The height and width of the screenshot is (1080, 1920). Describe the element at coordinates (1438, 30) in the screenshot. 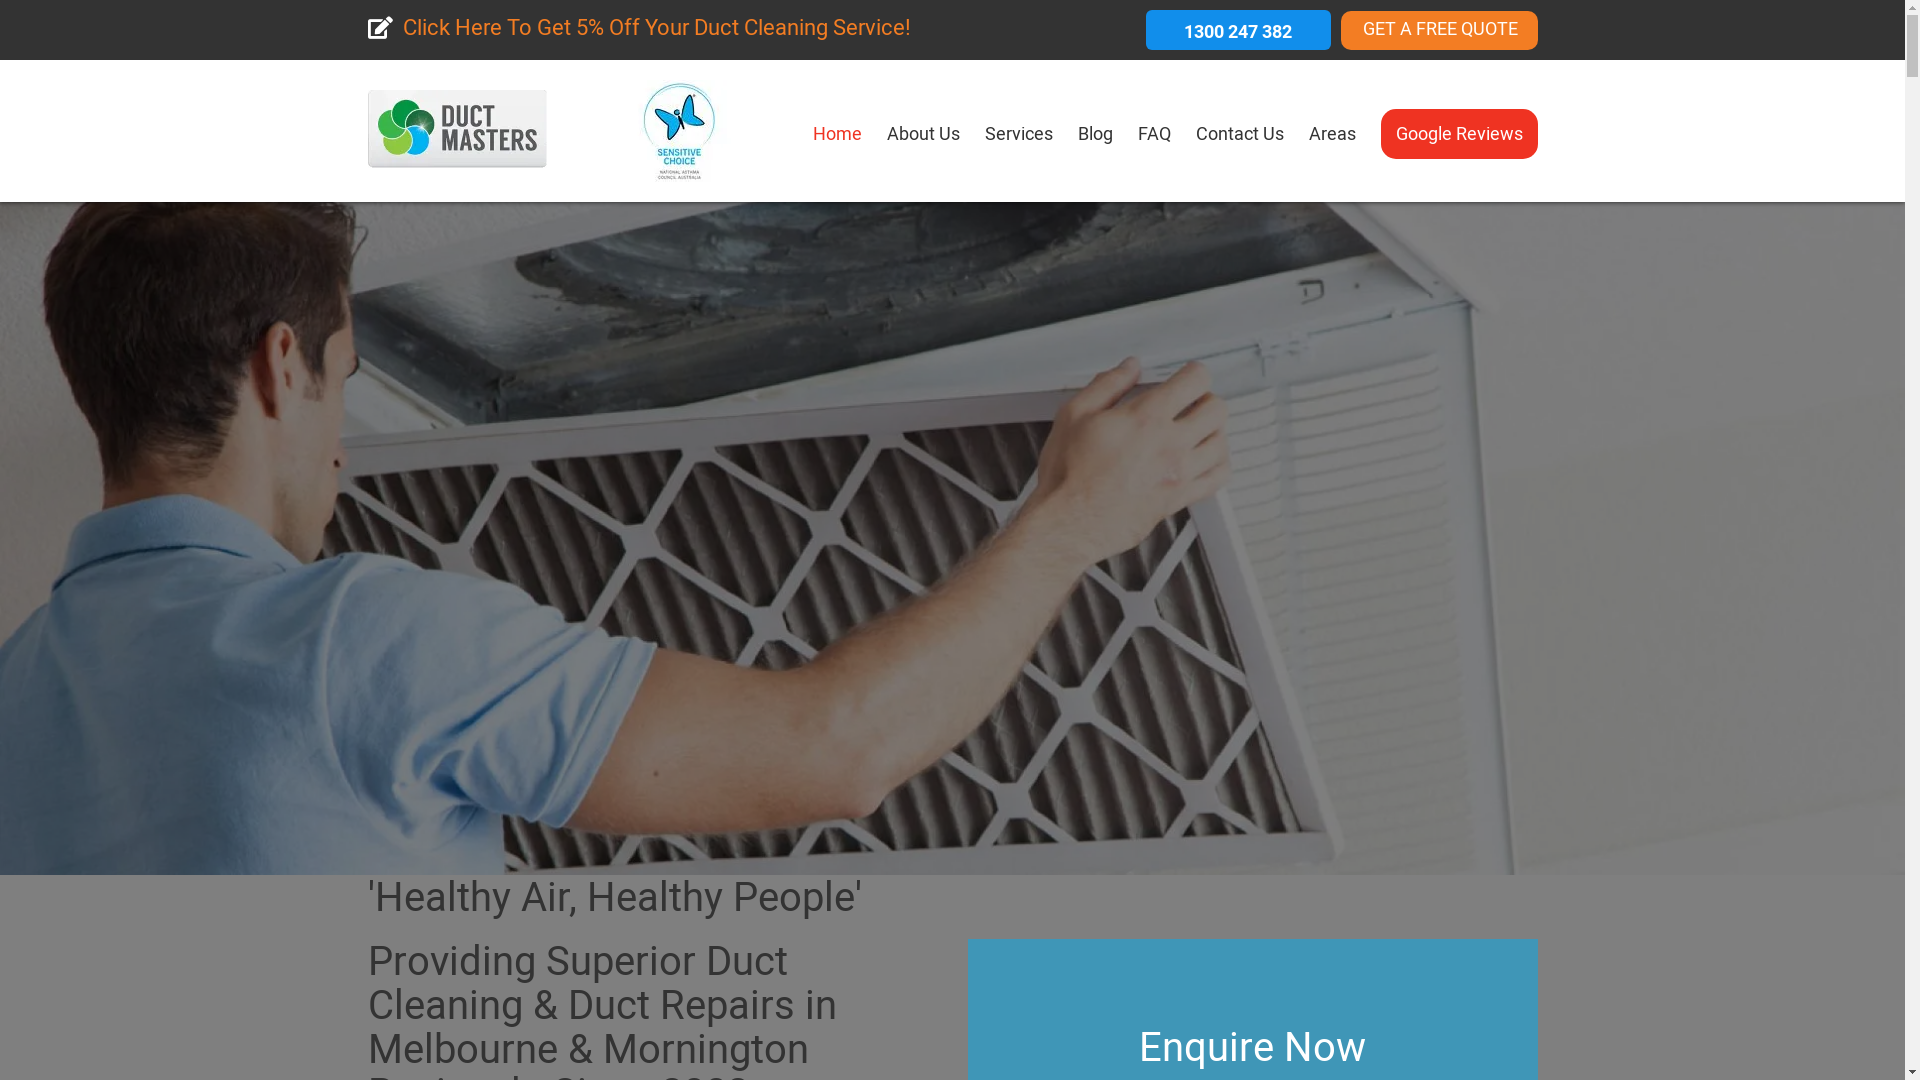

I see `GET A FREE QUOTE` at that location.